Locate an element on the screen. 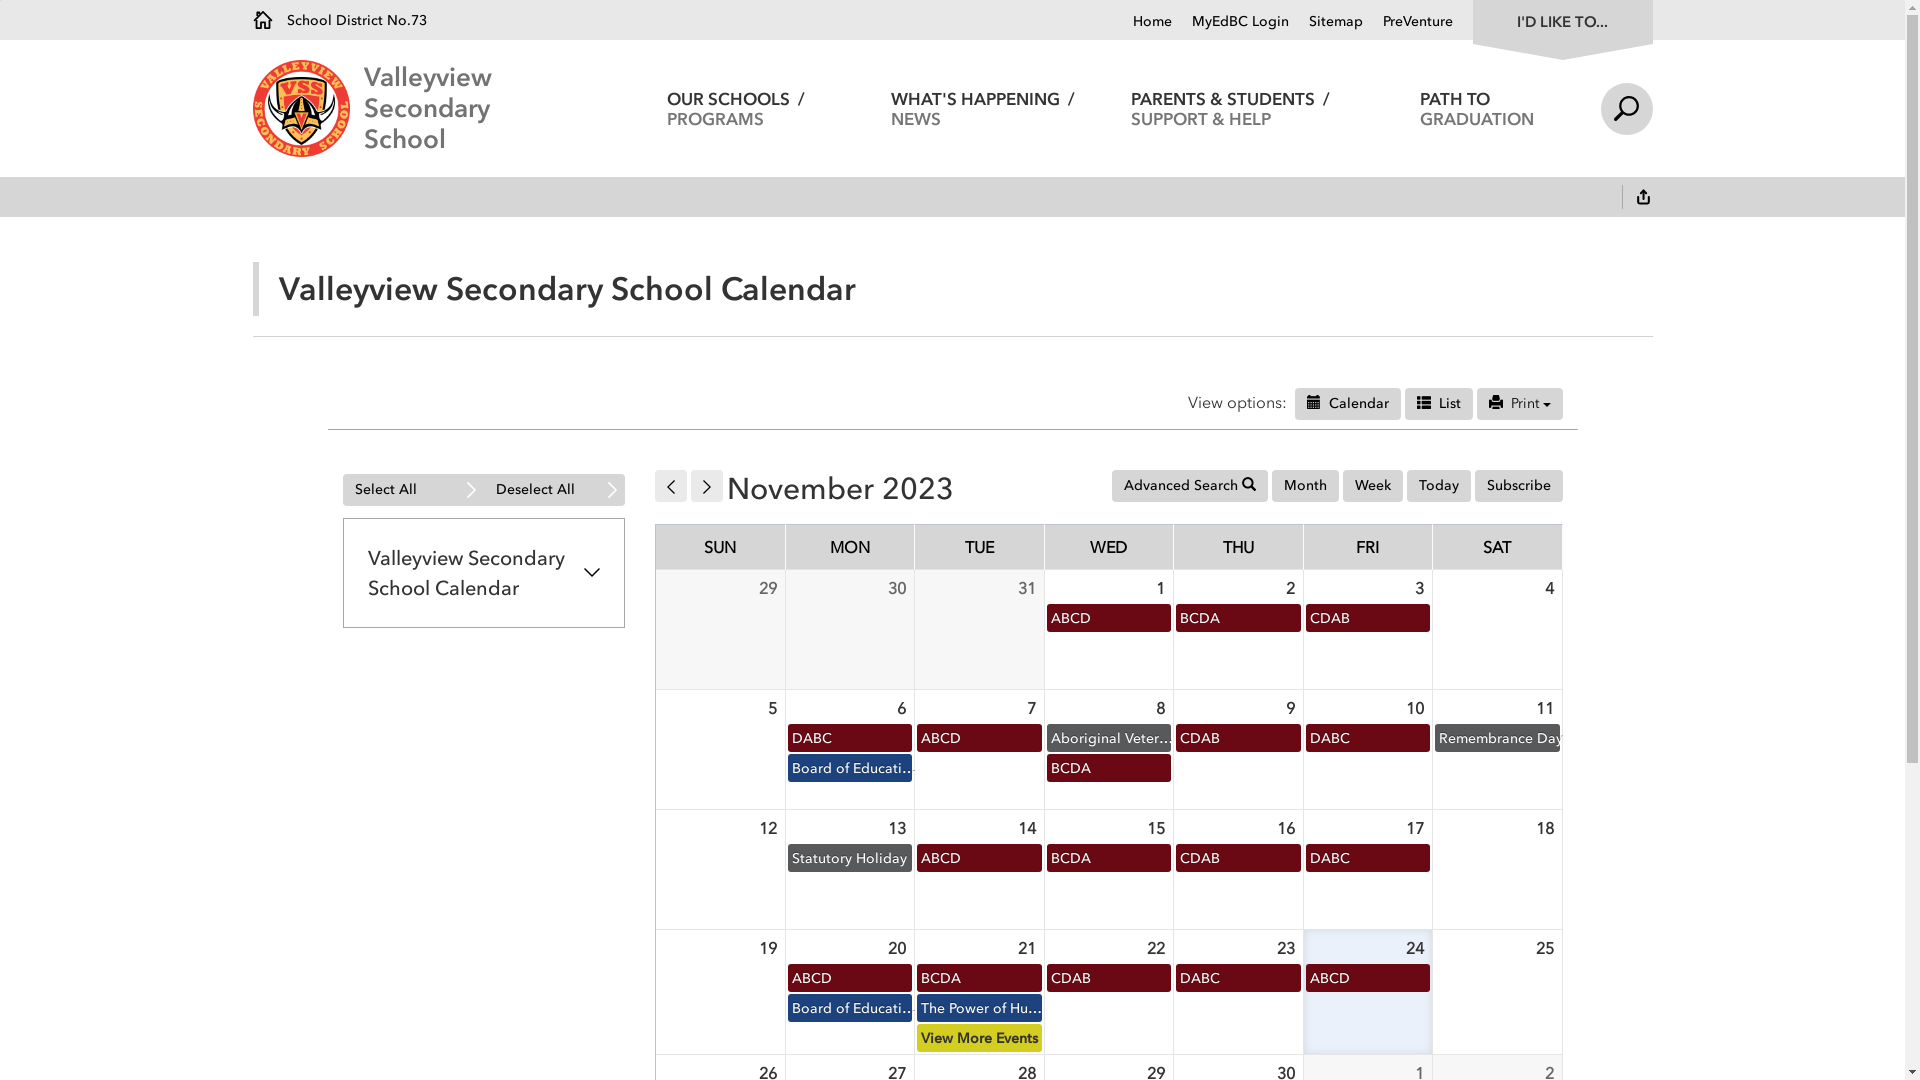 This screenshot has width=1920, height=1080. Icon - Print is located at coordinates (1495, 402).